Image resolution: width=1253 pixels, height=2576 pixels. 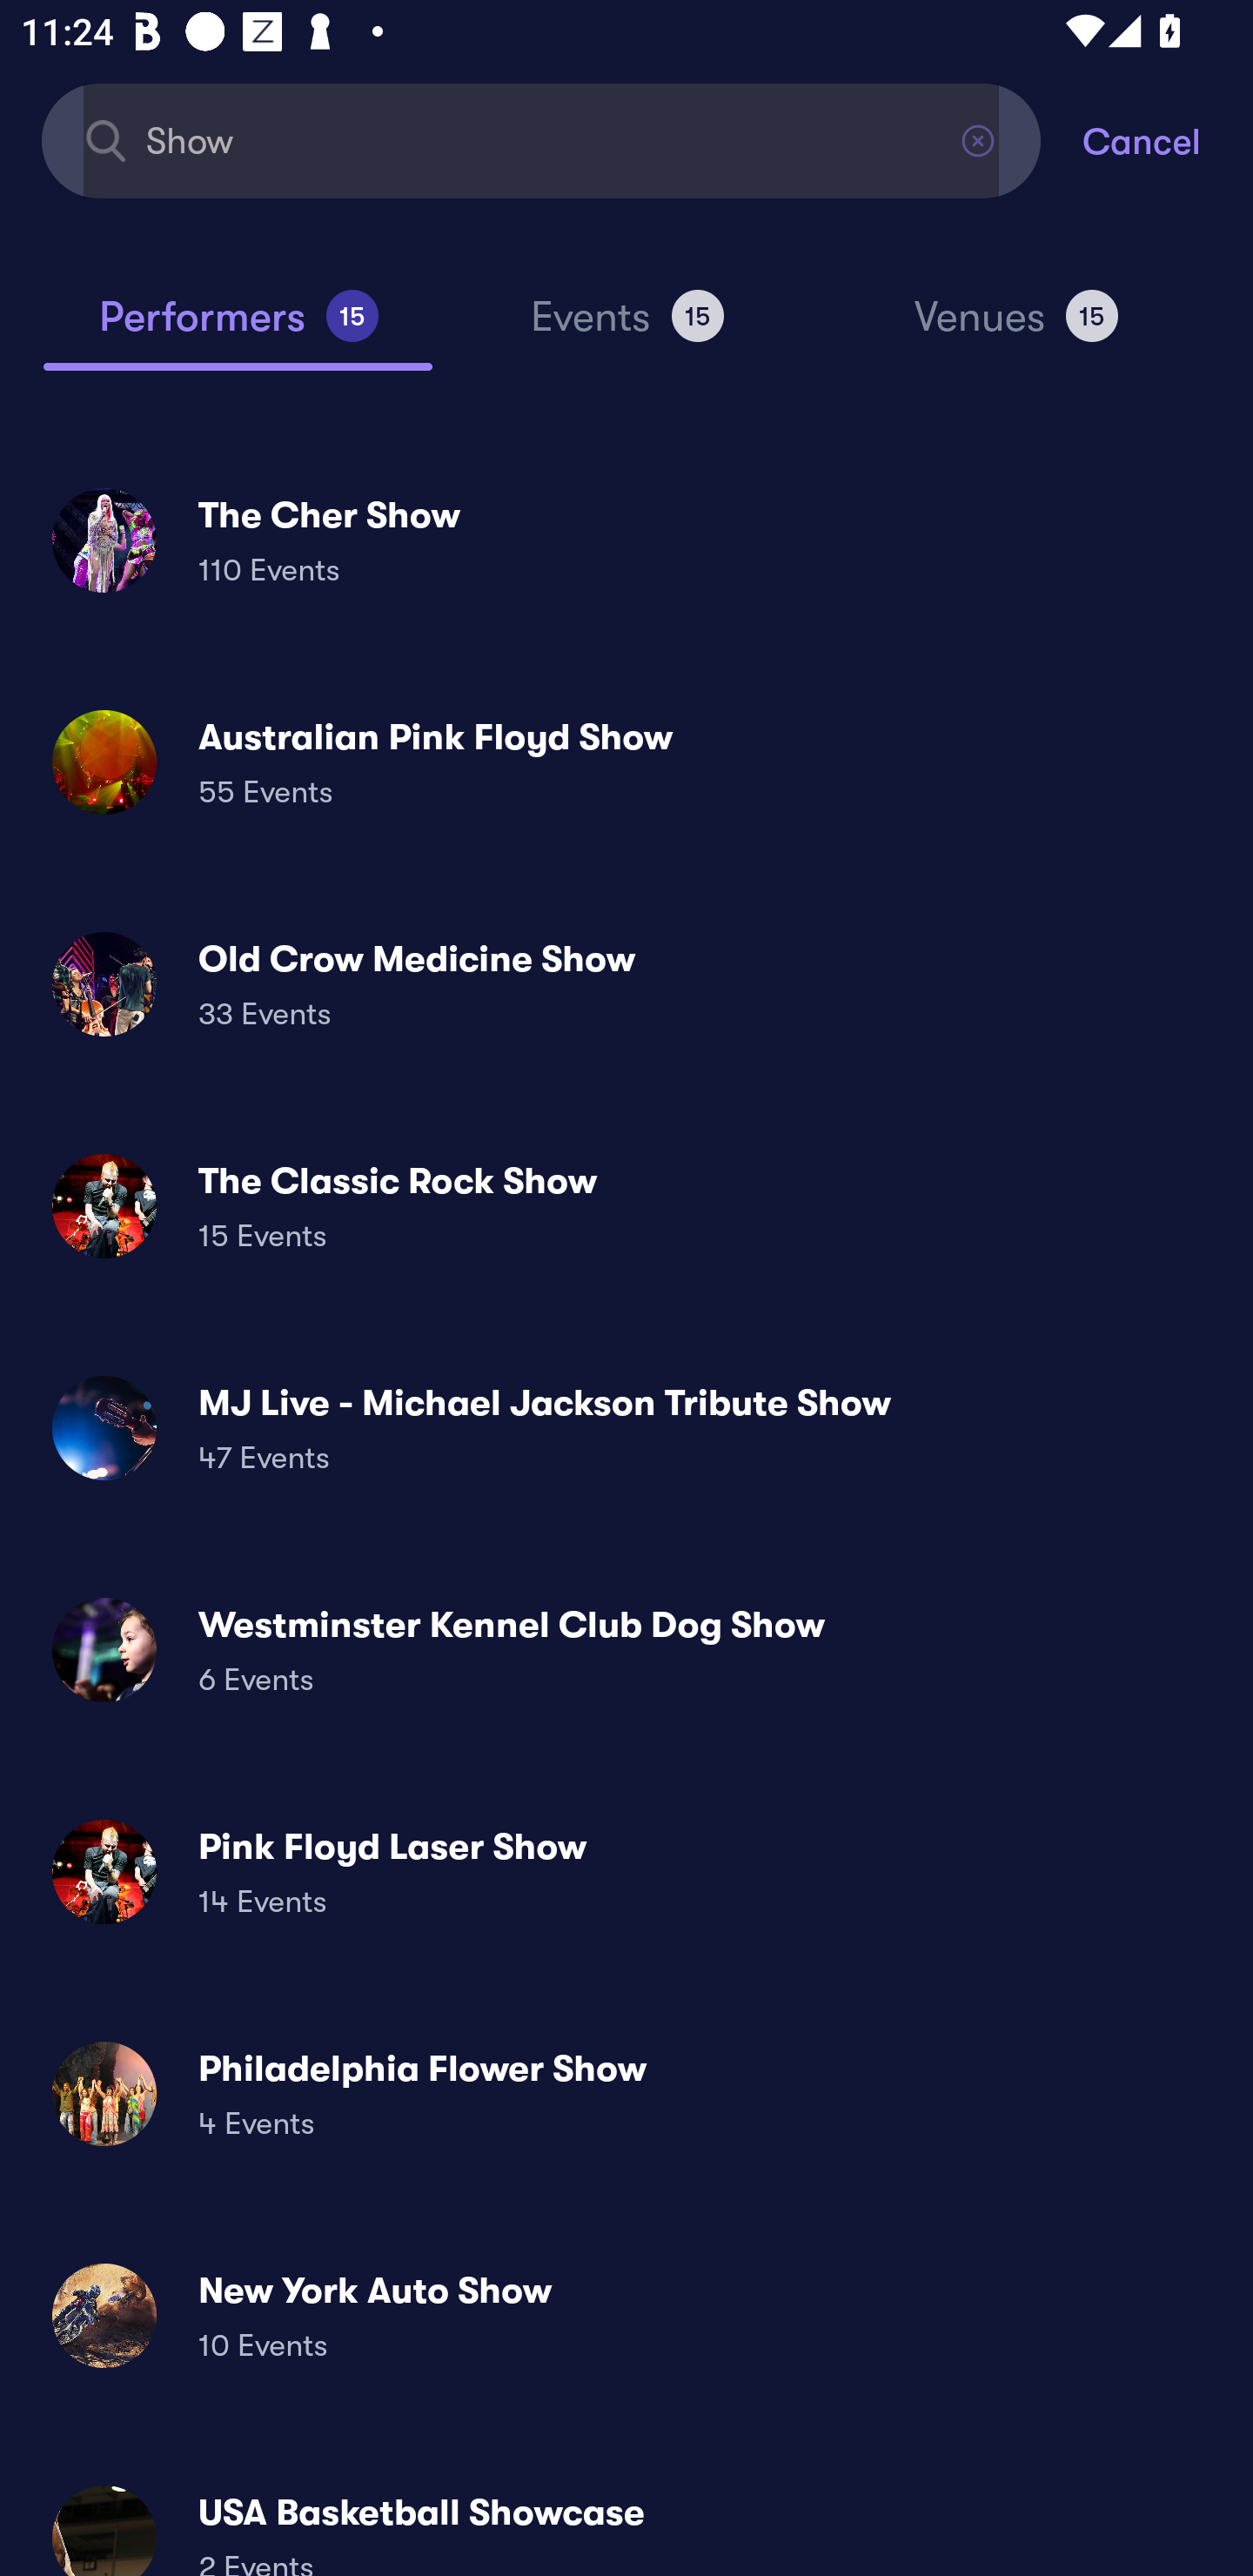 What do you see at coordinates (626, 1428) in the screenshot?
I see `MJ Live - Michael Jackson Tribute Show 47 Events` at bounding box center [626, 1428].